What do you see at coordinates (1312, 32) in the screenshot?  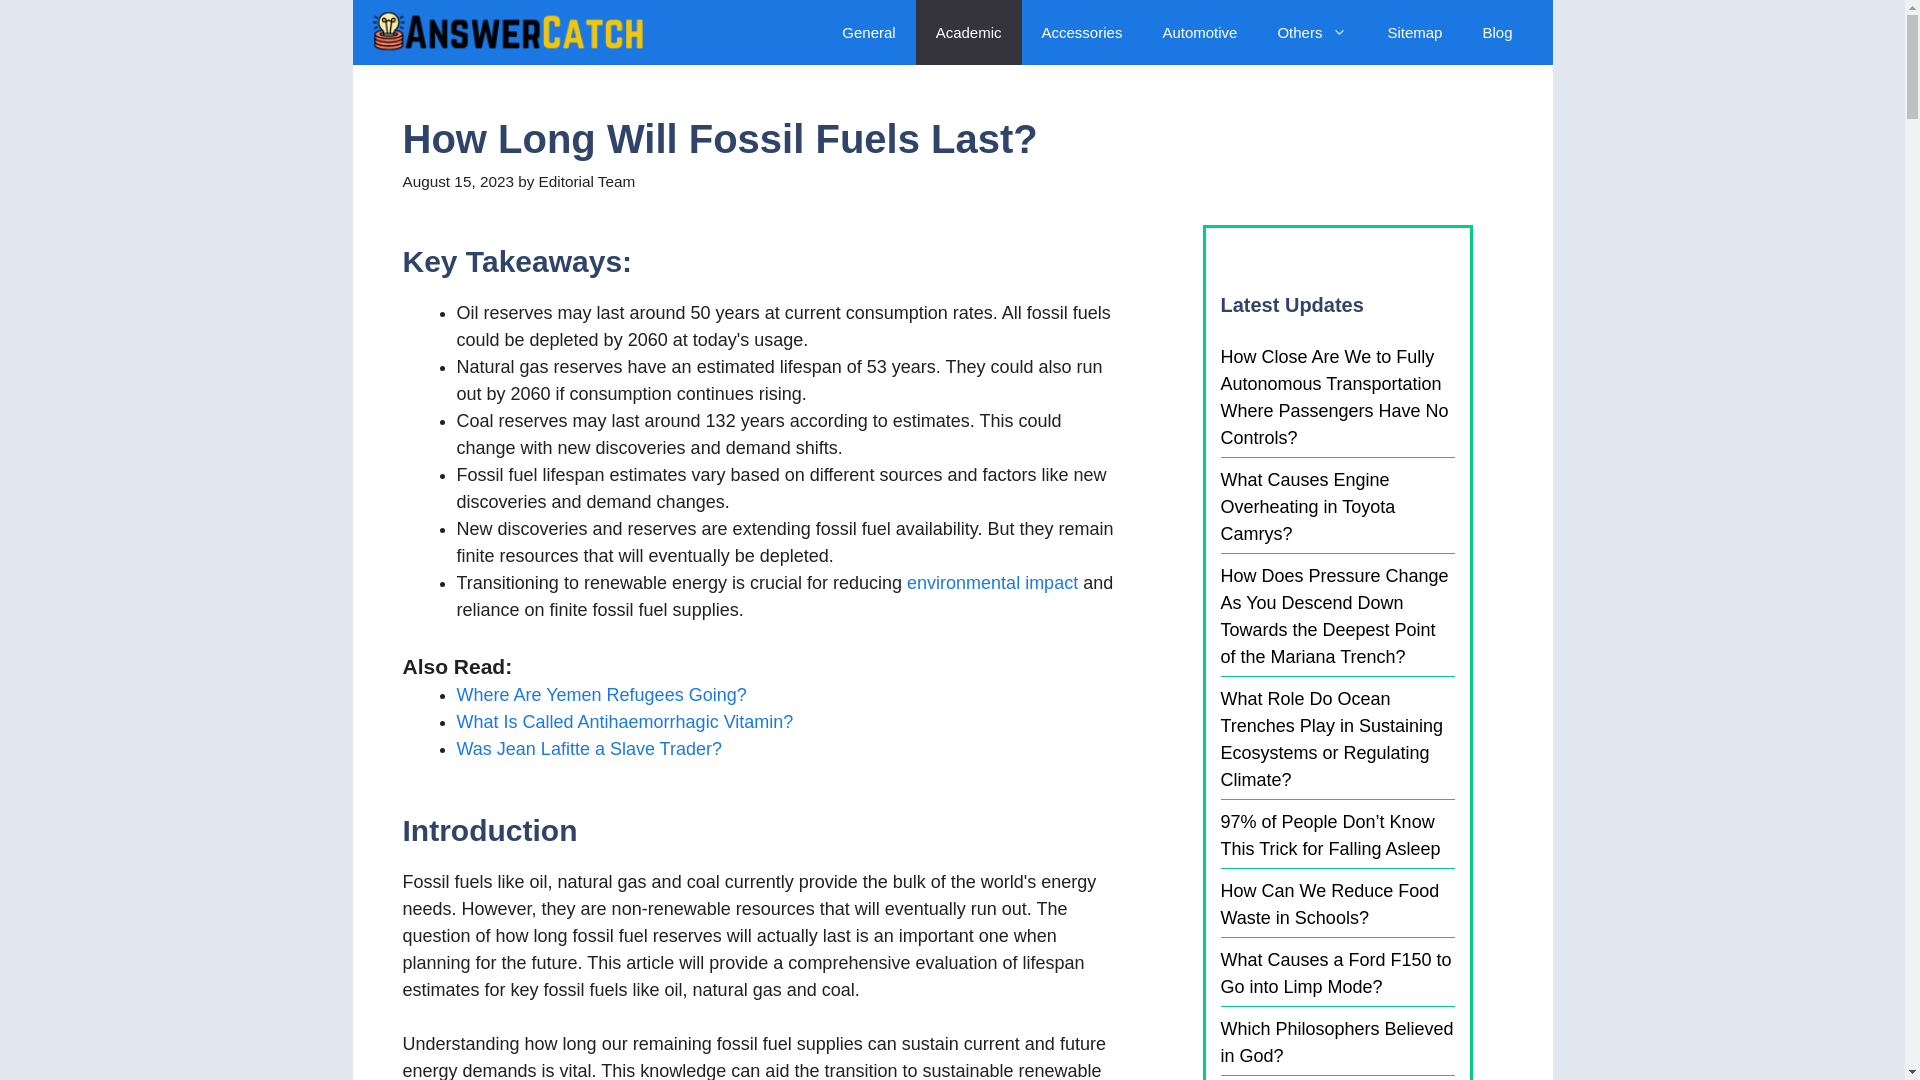 I see `Others` at bounding box center [1312, 32].